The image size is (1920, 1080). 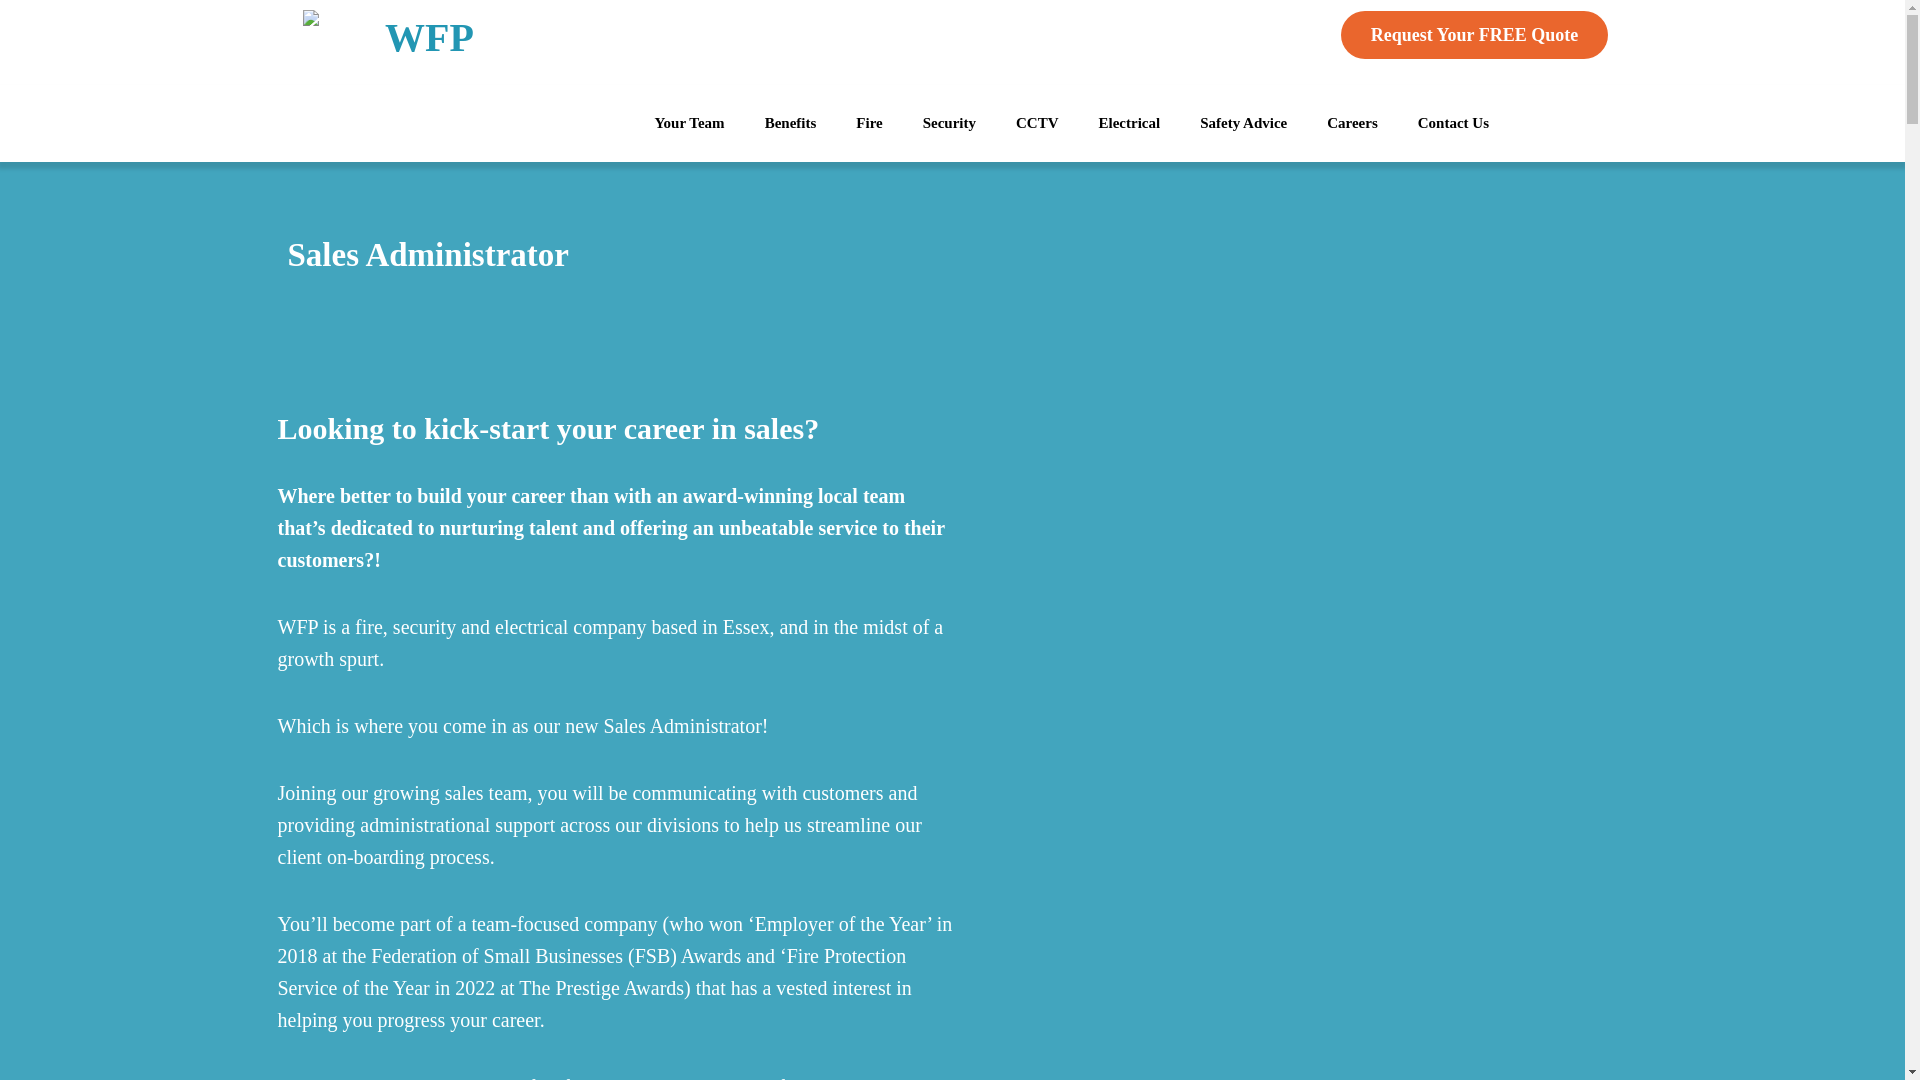 I want to click on Security, so click(x=949, y=123).